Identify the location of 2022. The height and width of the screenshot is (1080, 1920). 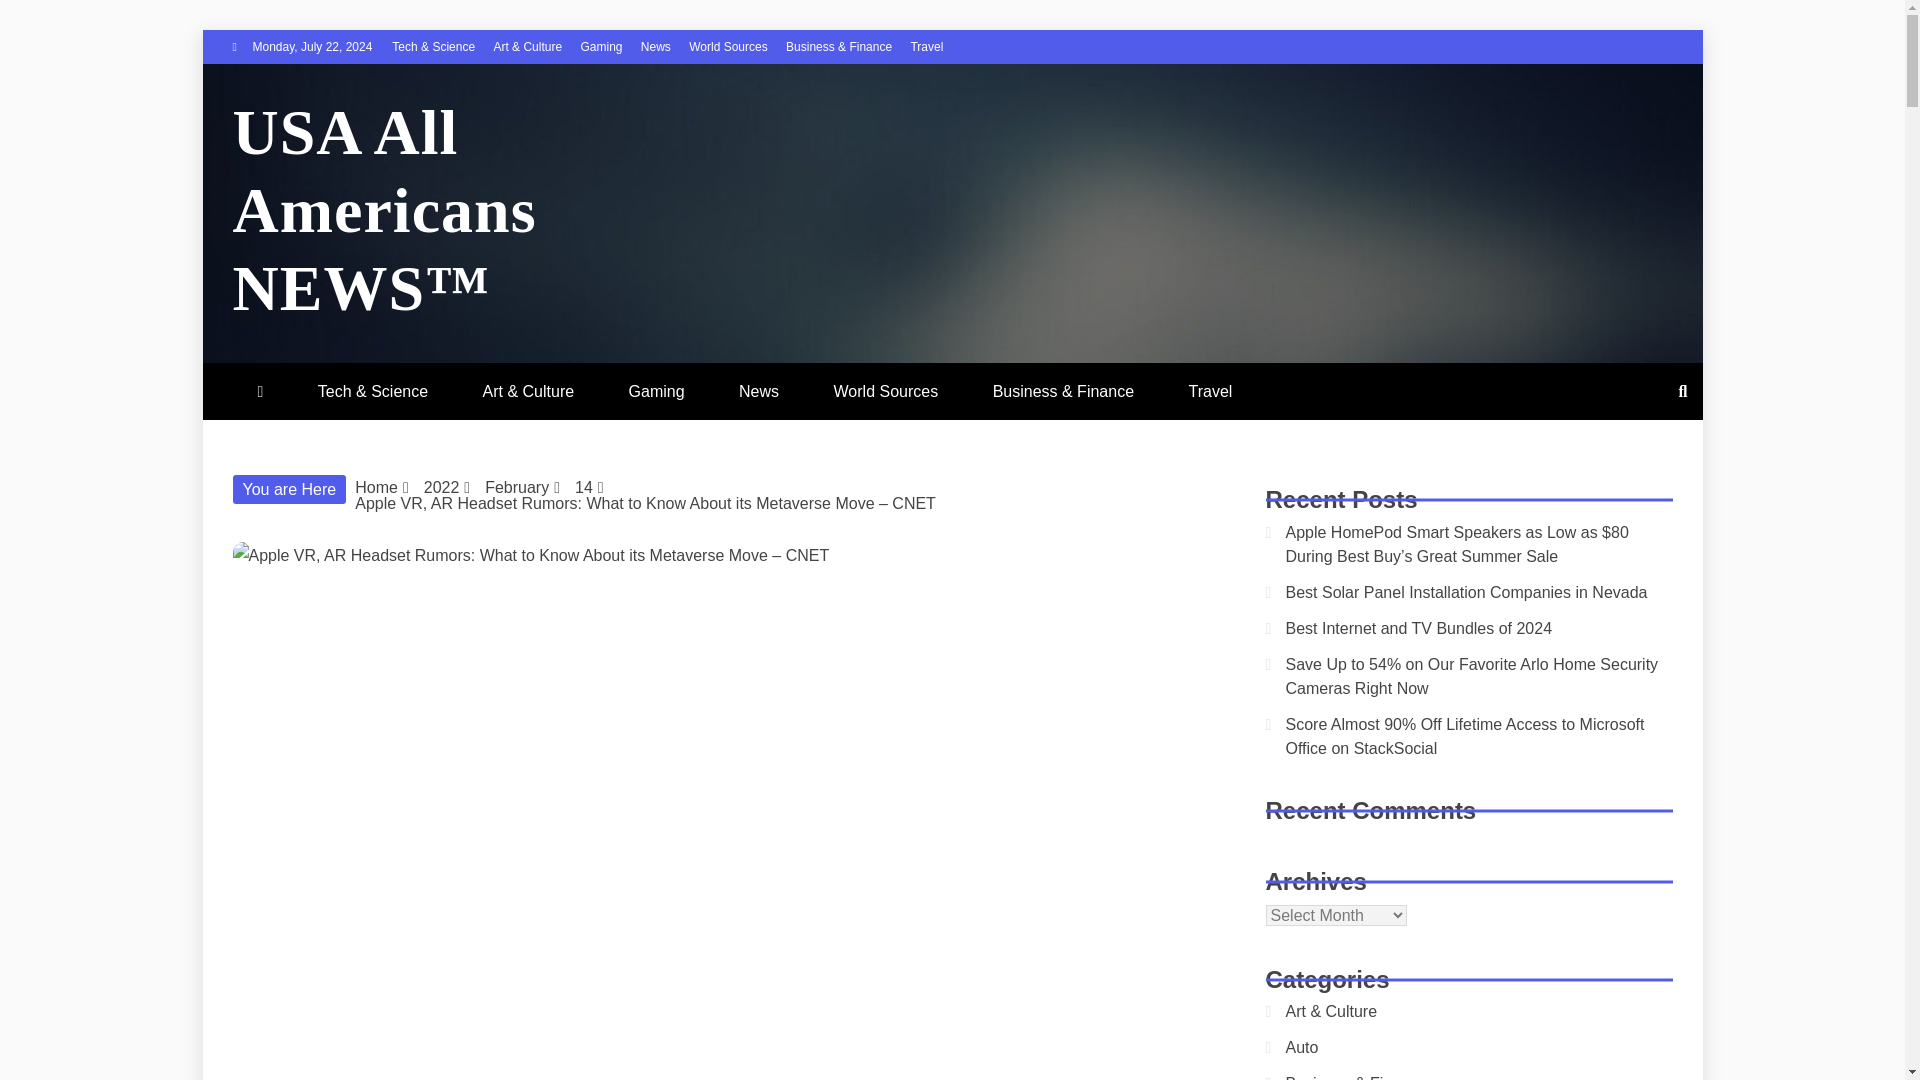
(442, 487).